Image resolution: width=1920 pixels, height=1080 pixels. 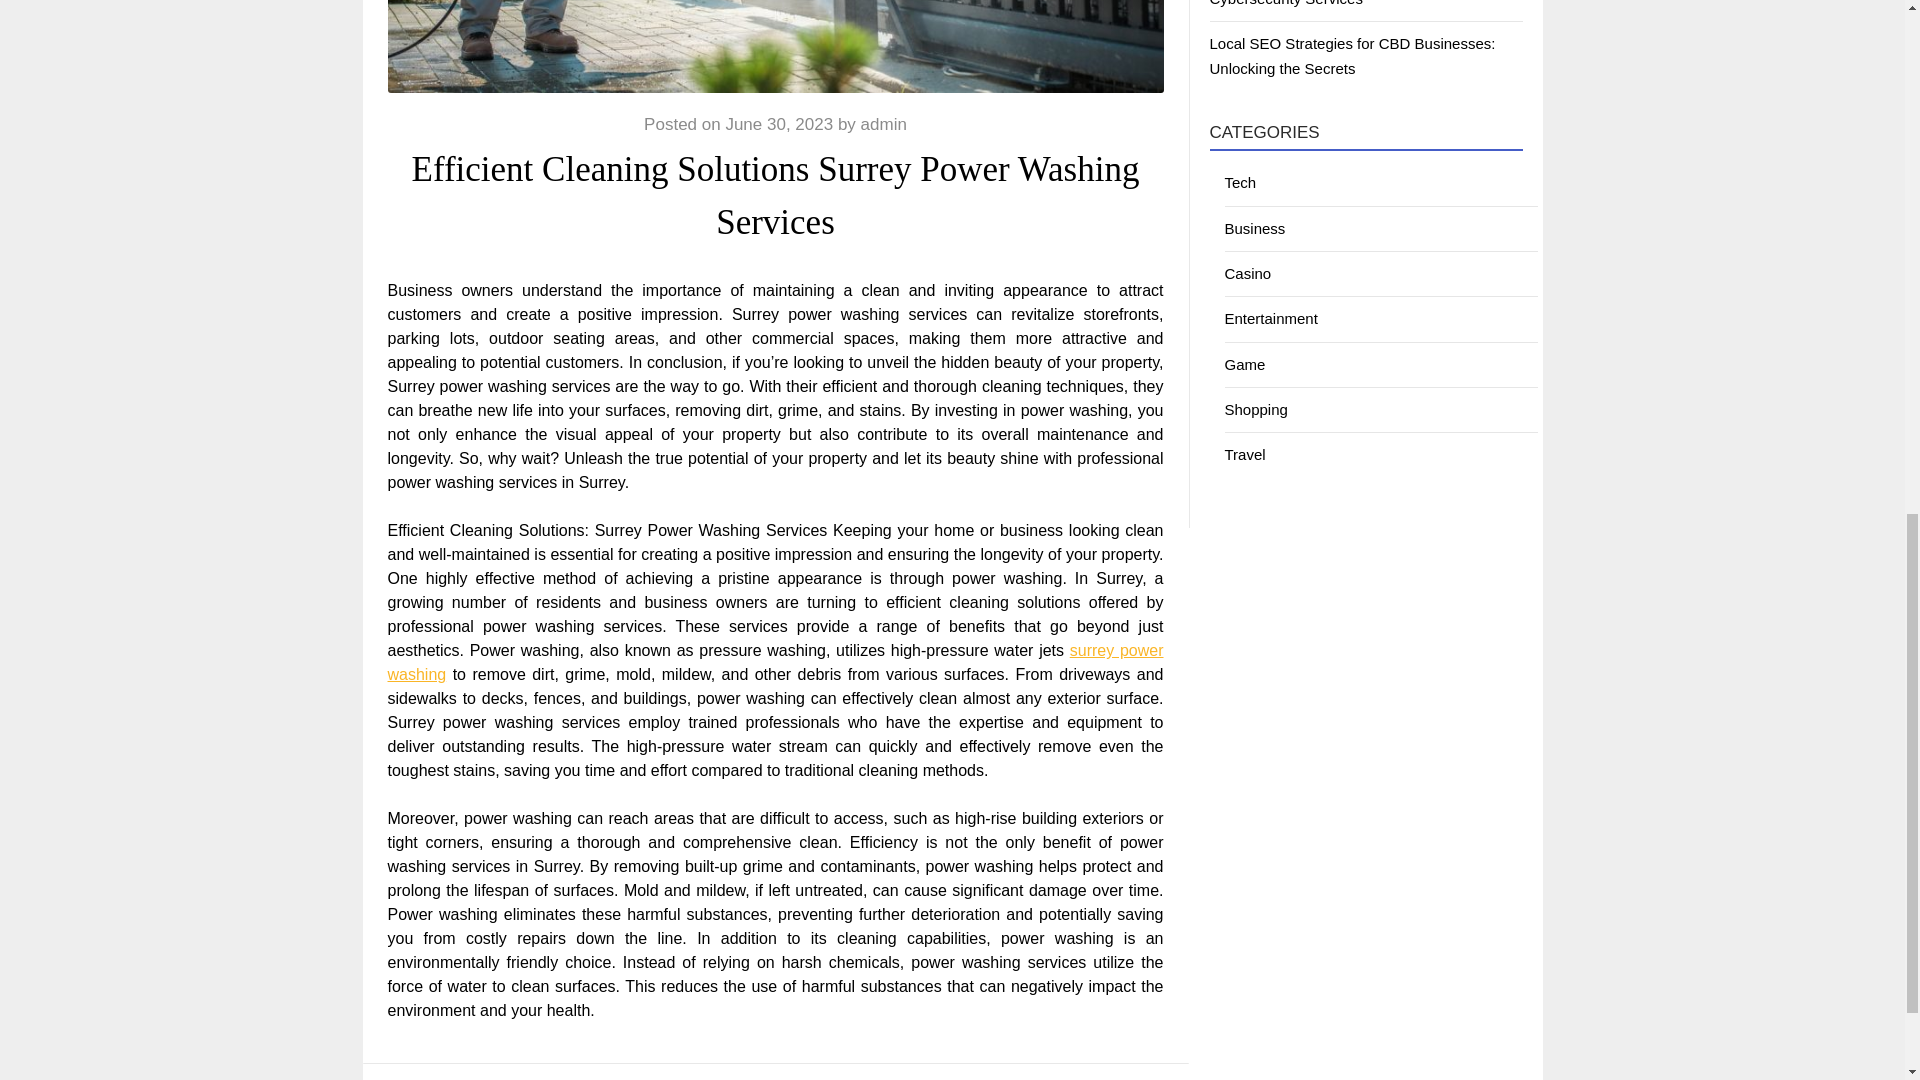 I want to click on June 30, 2023, so click(x=779, y=124).